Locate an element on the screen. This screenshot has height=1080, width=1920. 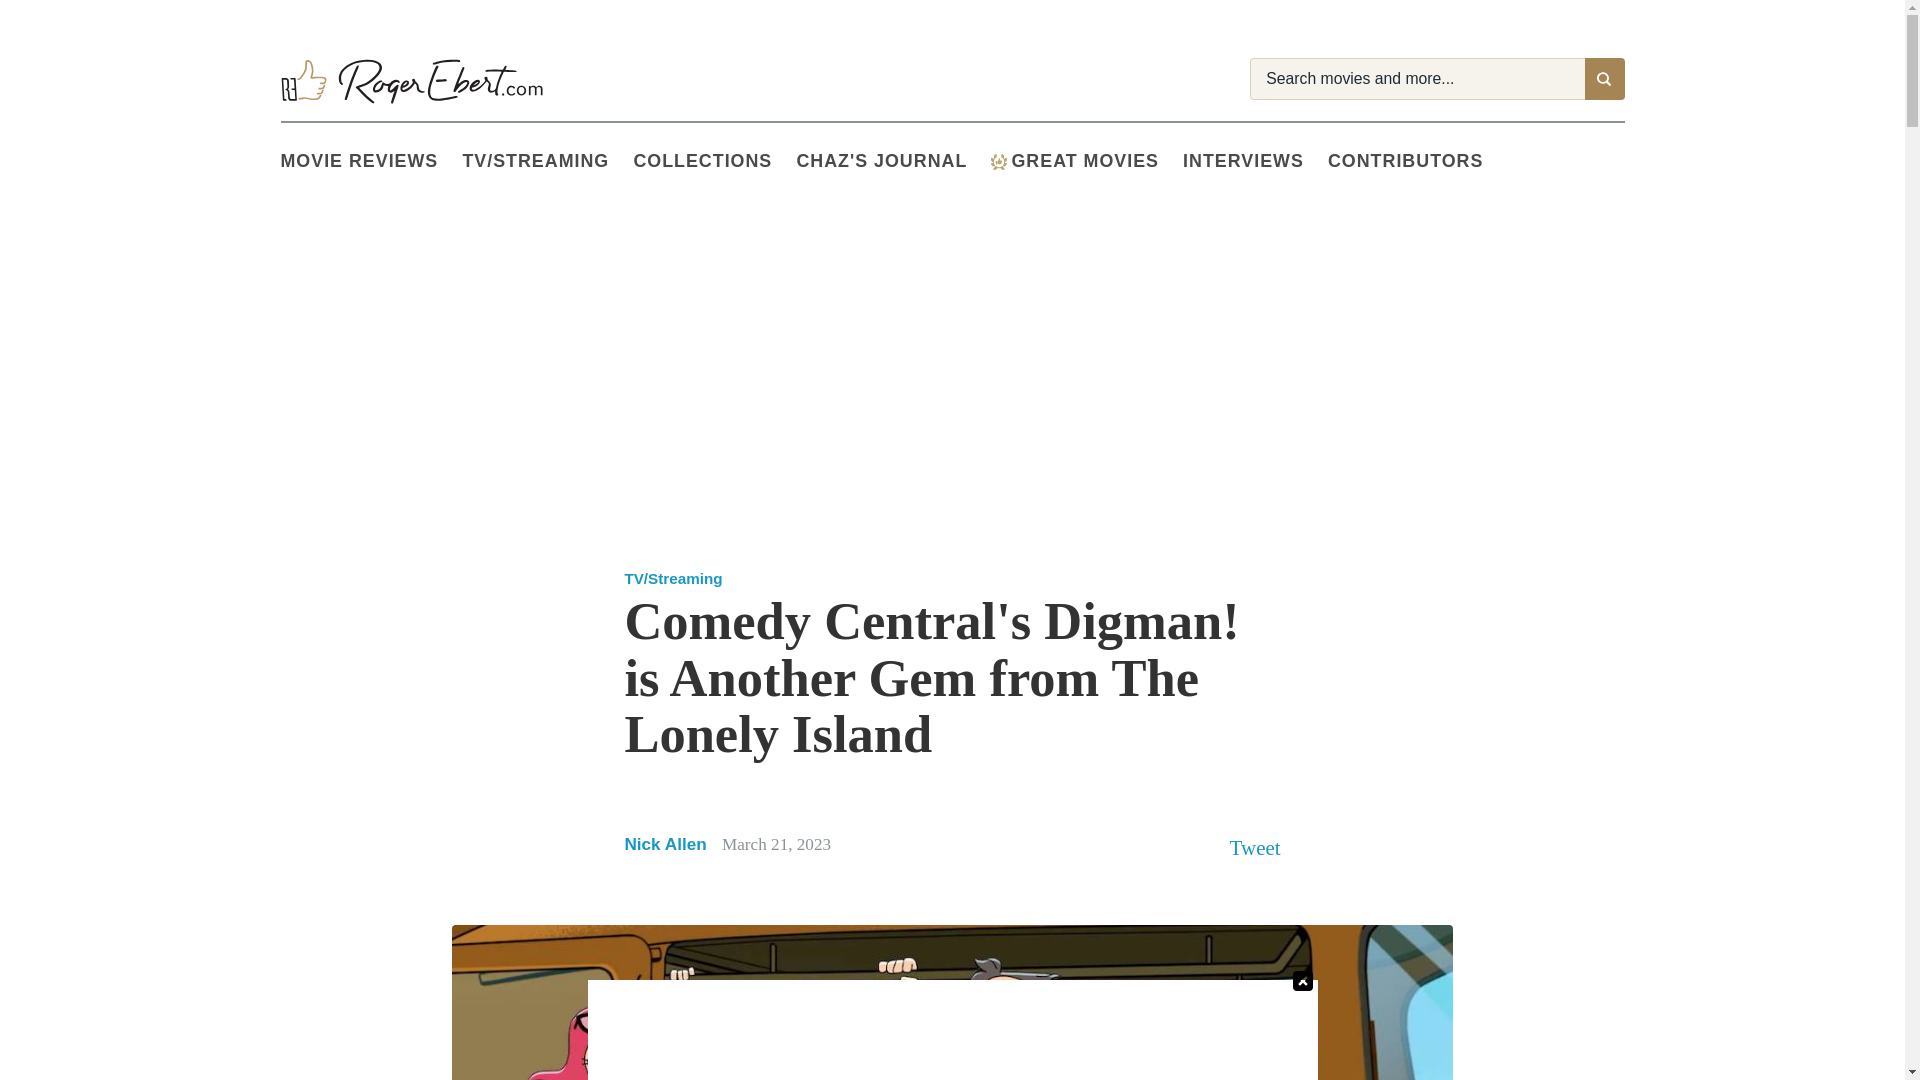
Tweet is located at coordinates (1255, 847).